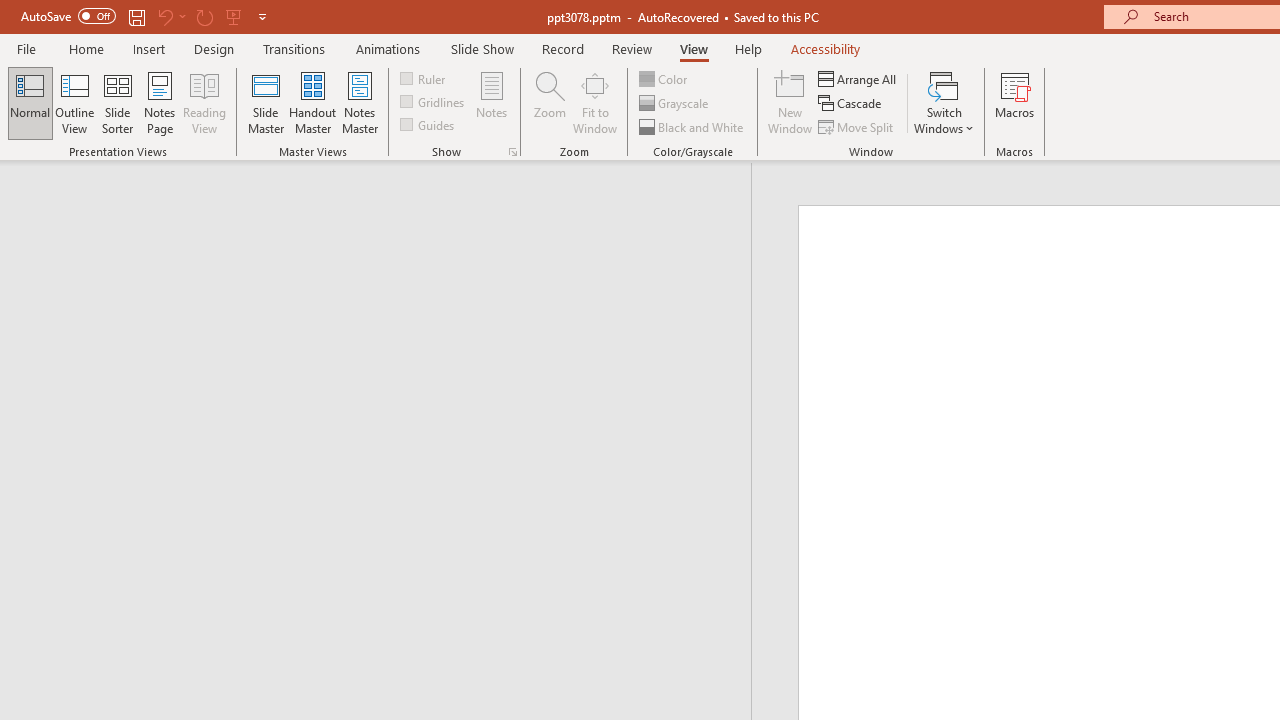 Image resolution: width=1280 pixels, height=720 pixels. Describe the element at coordinates (492, 102) in the screenshot. I see `Notes` at that location.